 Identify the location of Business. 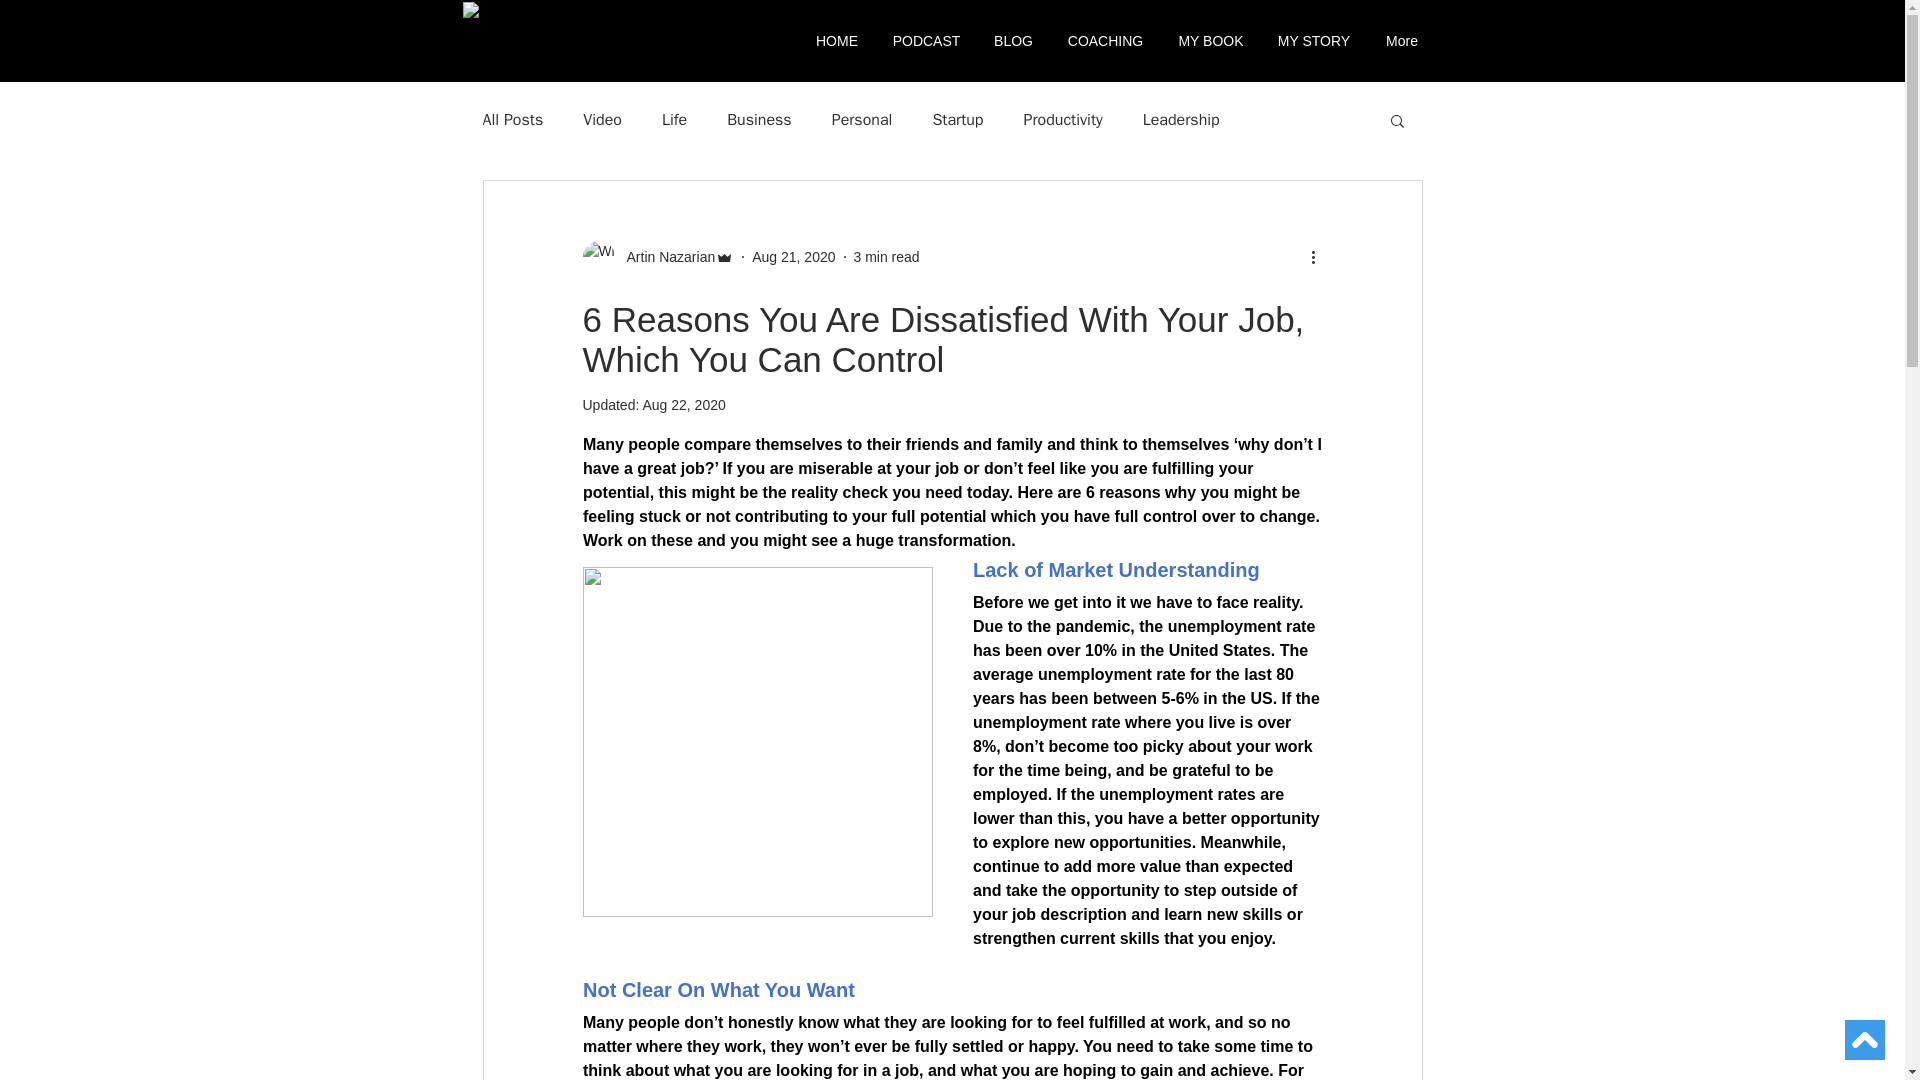
(759, 120).